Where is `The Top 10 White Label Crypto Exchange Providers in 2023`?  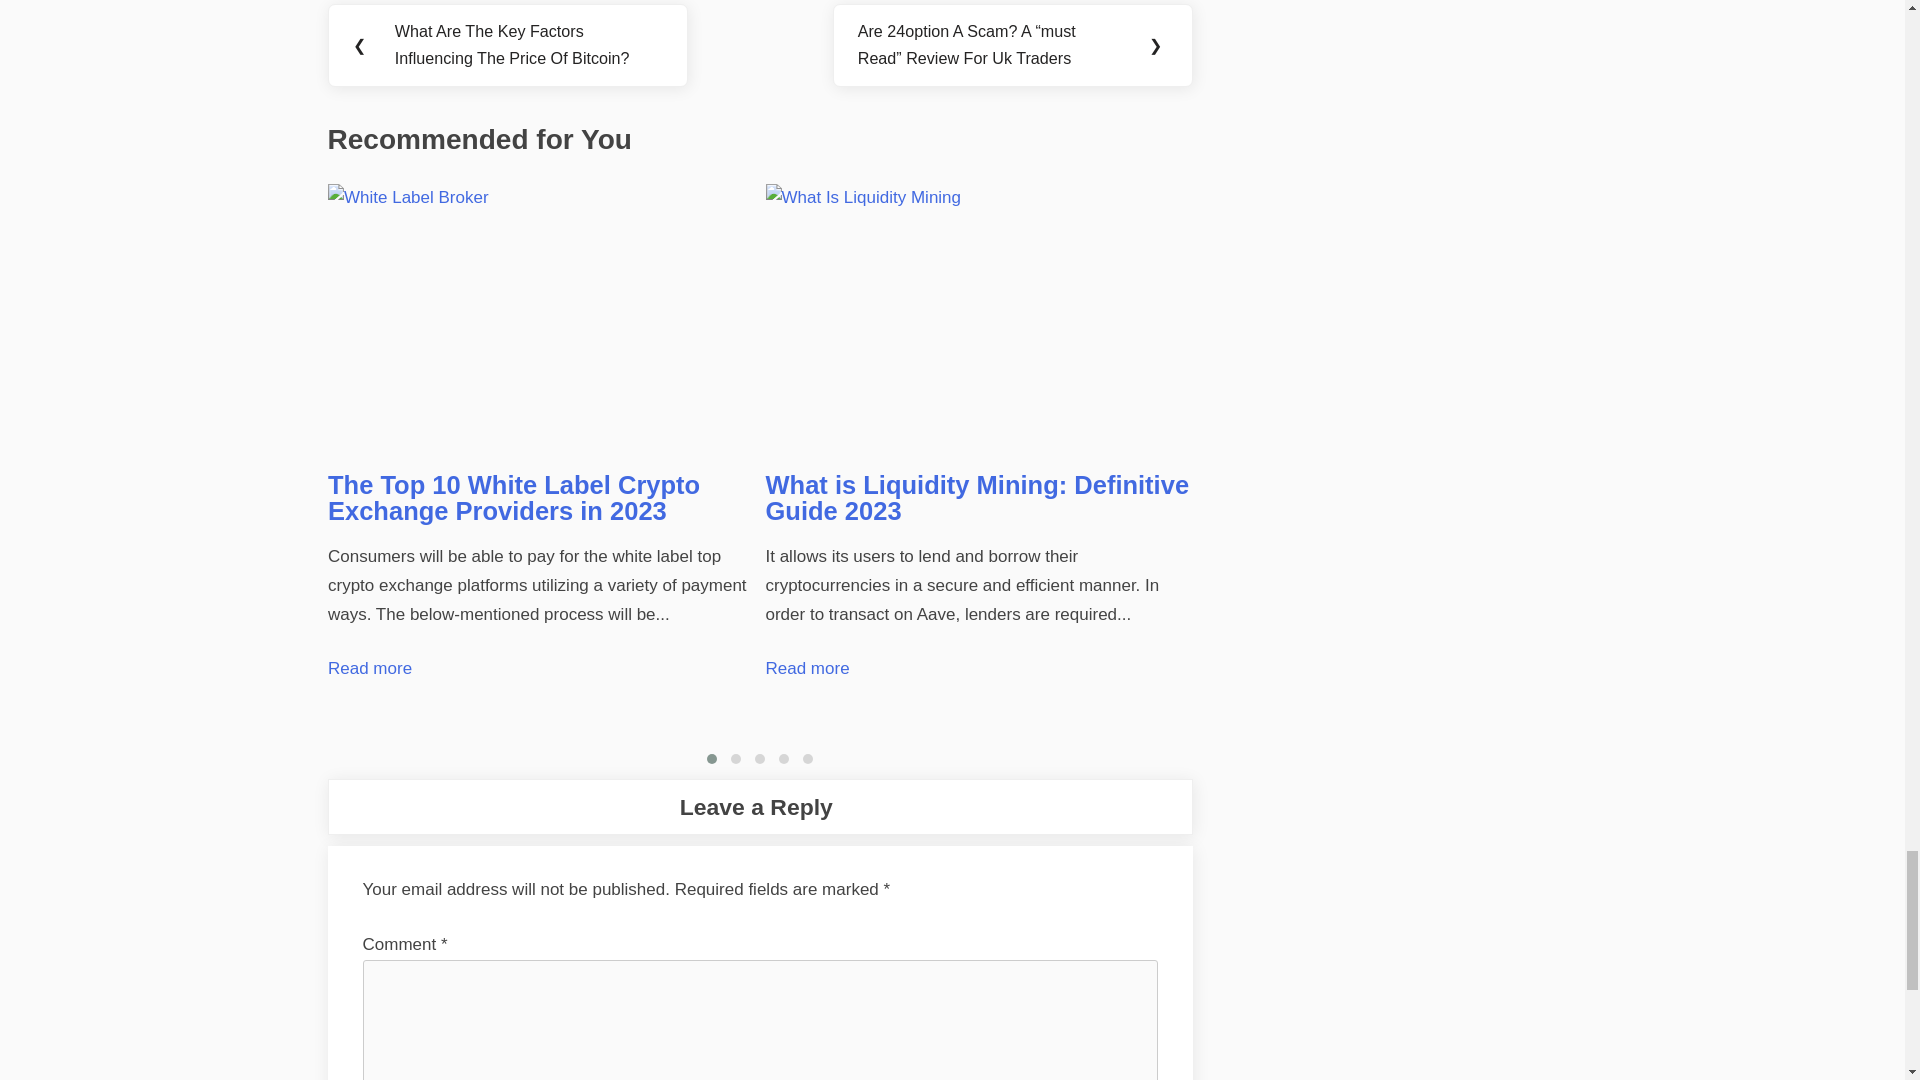 The Top 10 White Label Crypto Exchange Providers in 2023 is located at coordinates (514, 497).